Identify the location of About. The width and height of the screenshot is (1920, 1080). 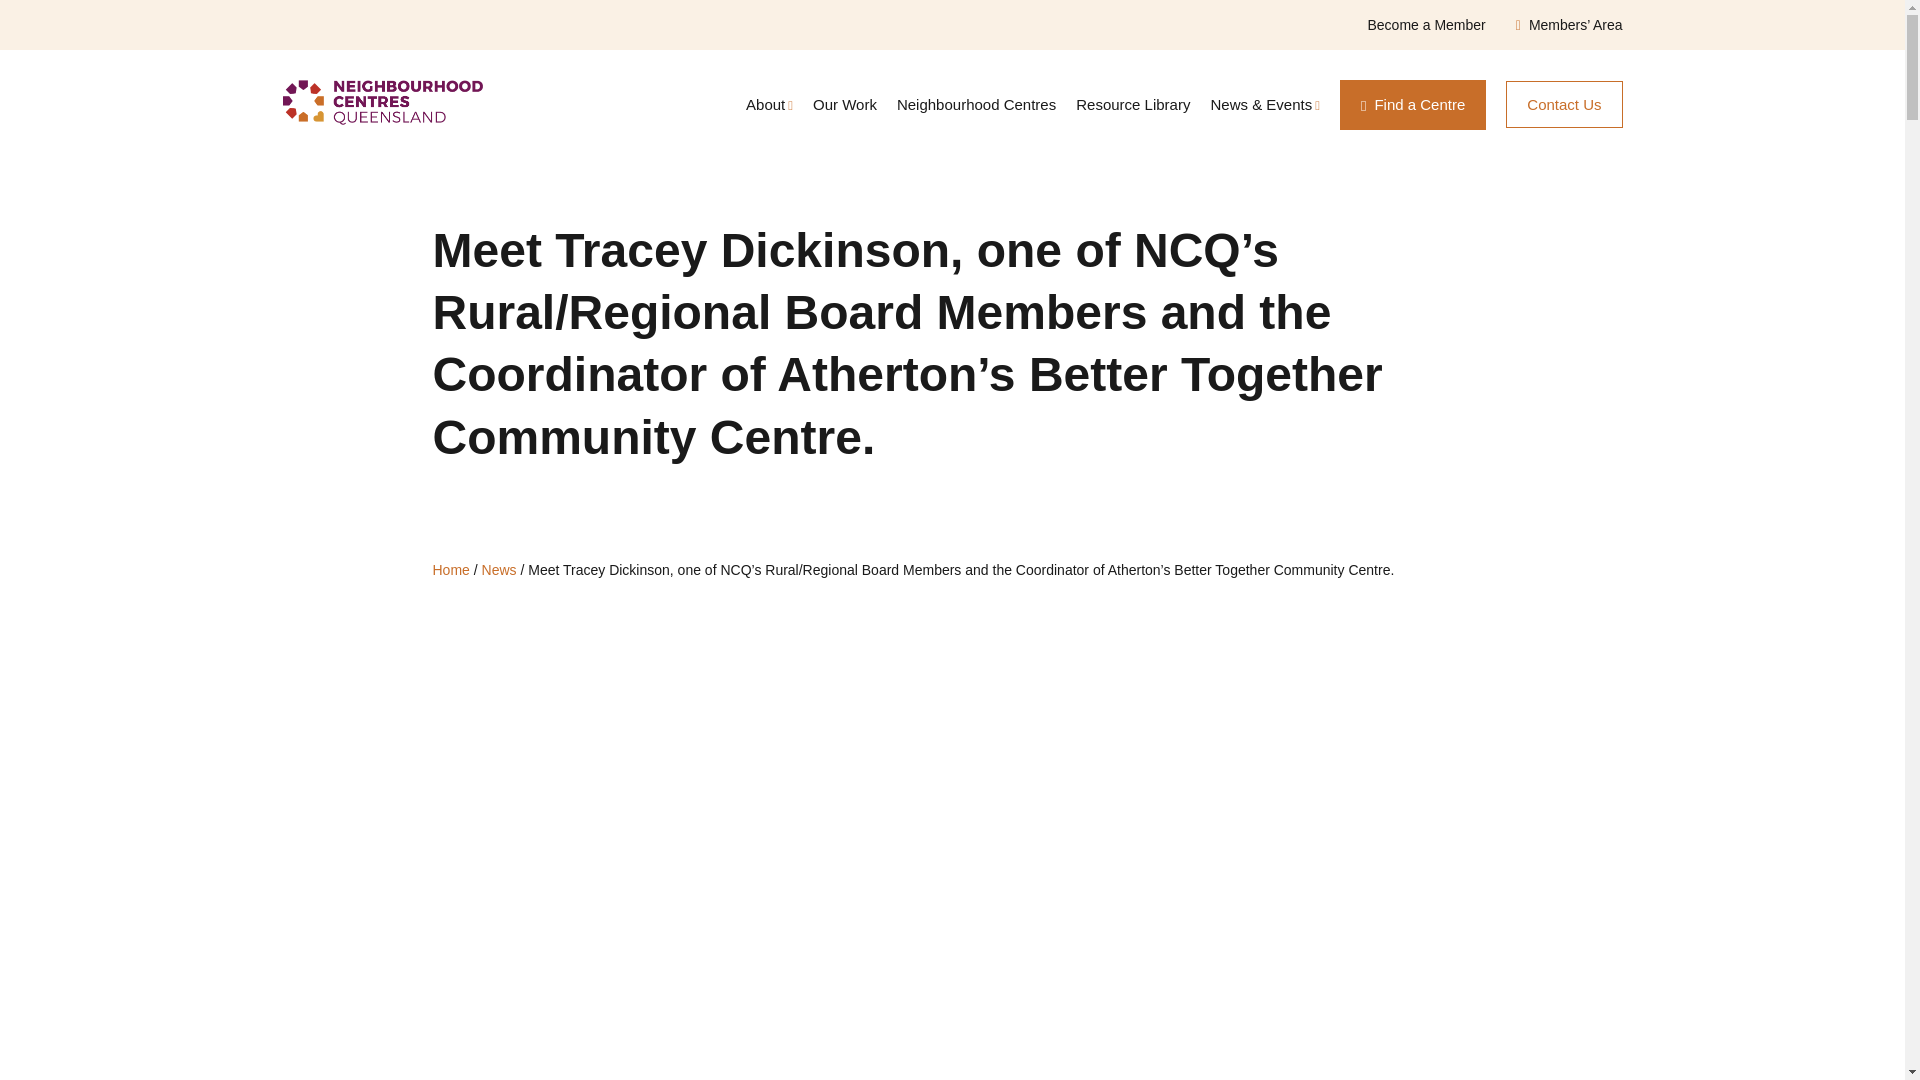
(766, 104).